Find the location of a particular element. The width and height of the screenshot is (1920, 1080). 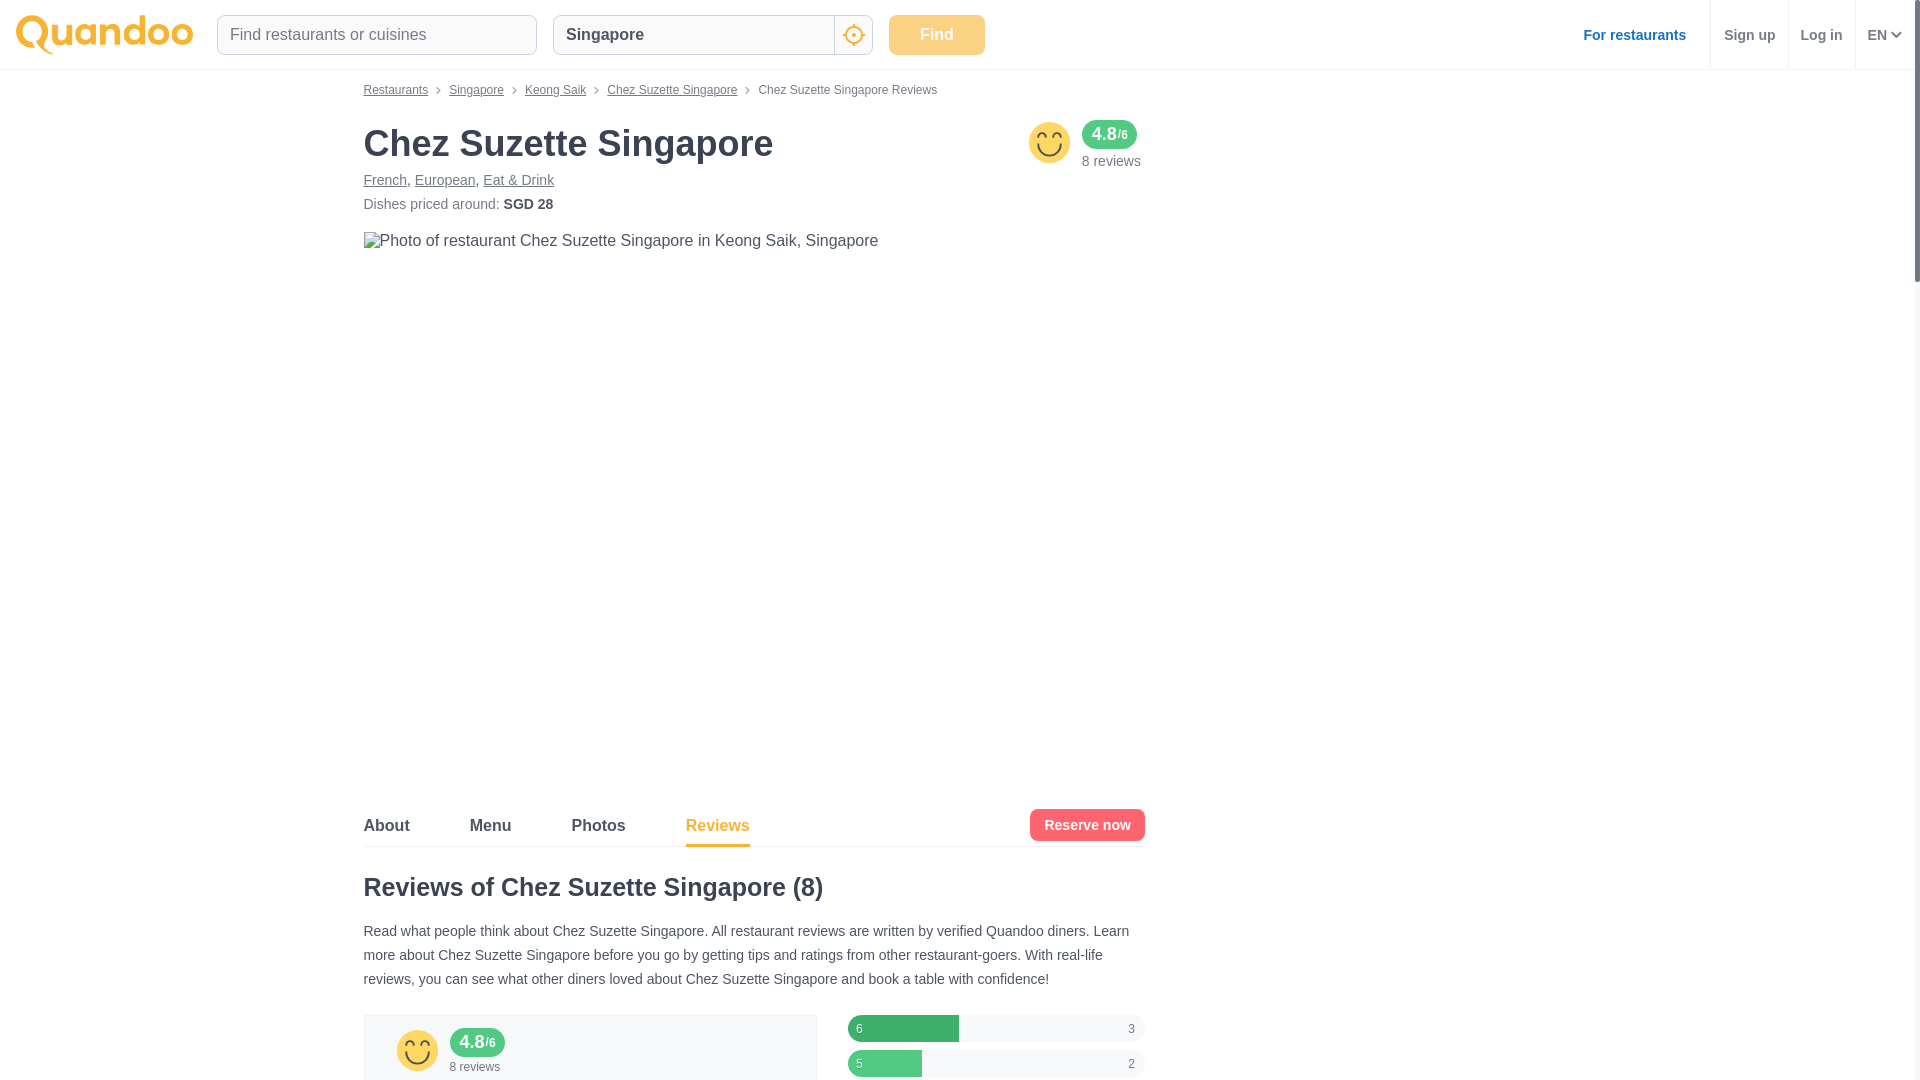

Singapore is located at coordinates (476, 90).